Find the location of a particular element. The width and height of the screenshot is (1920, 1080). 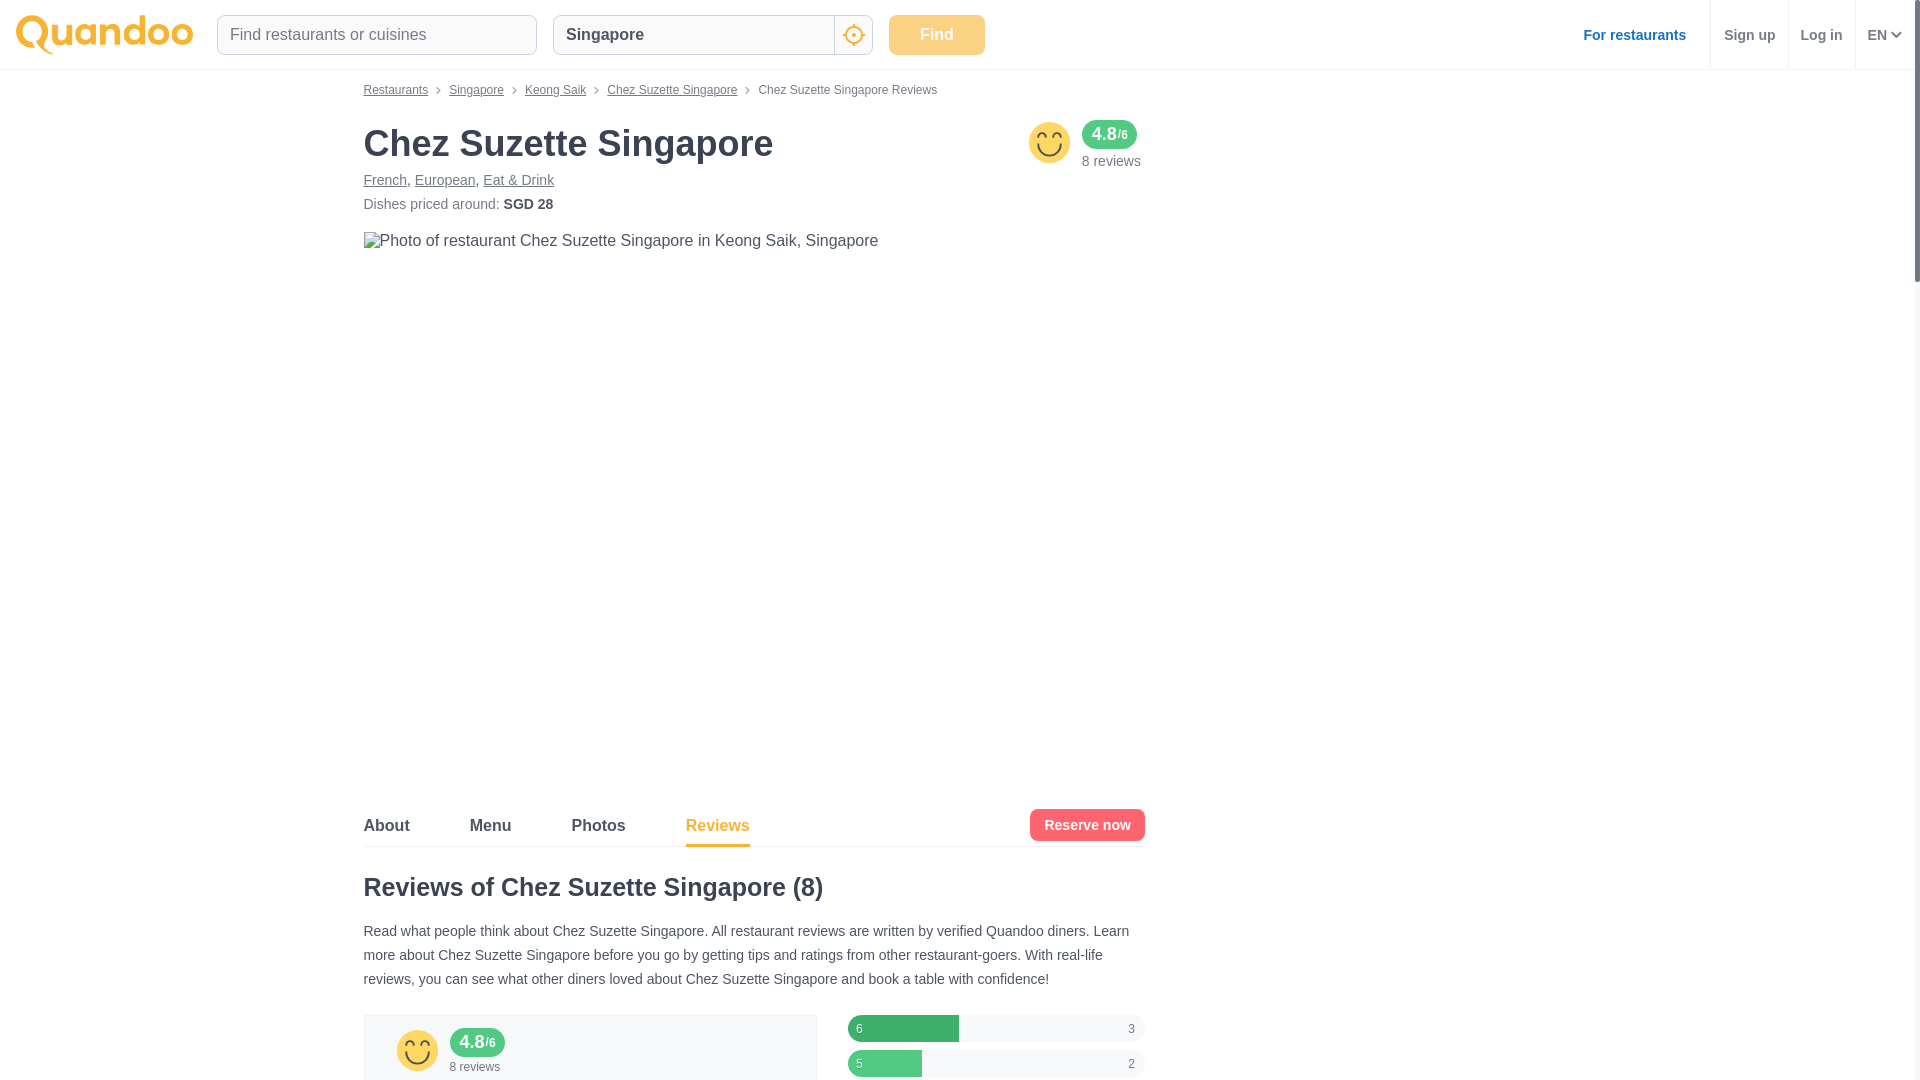

Singapore is located at coordinates (476, 90).